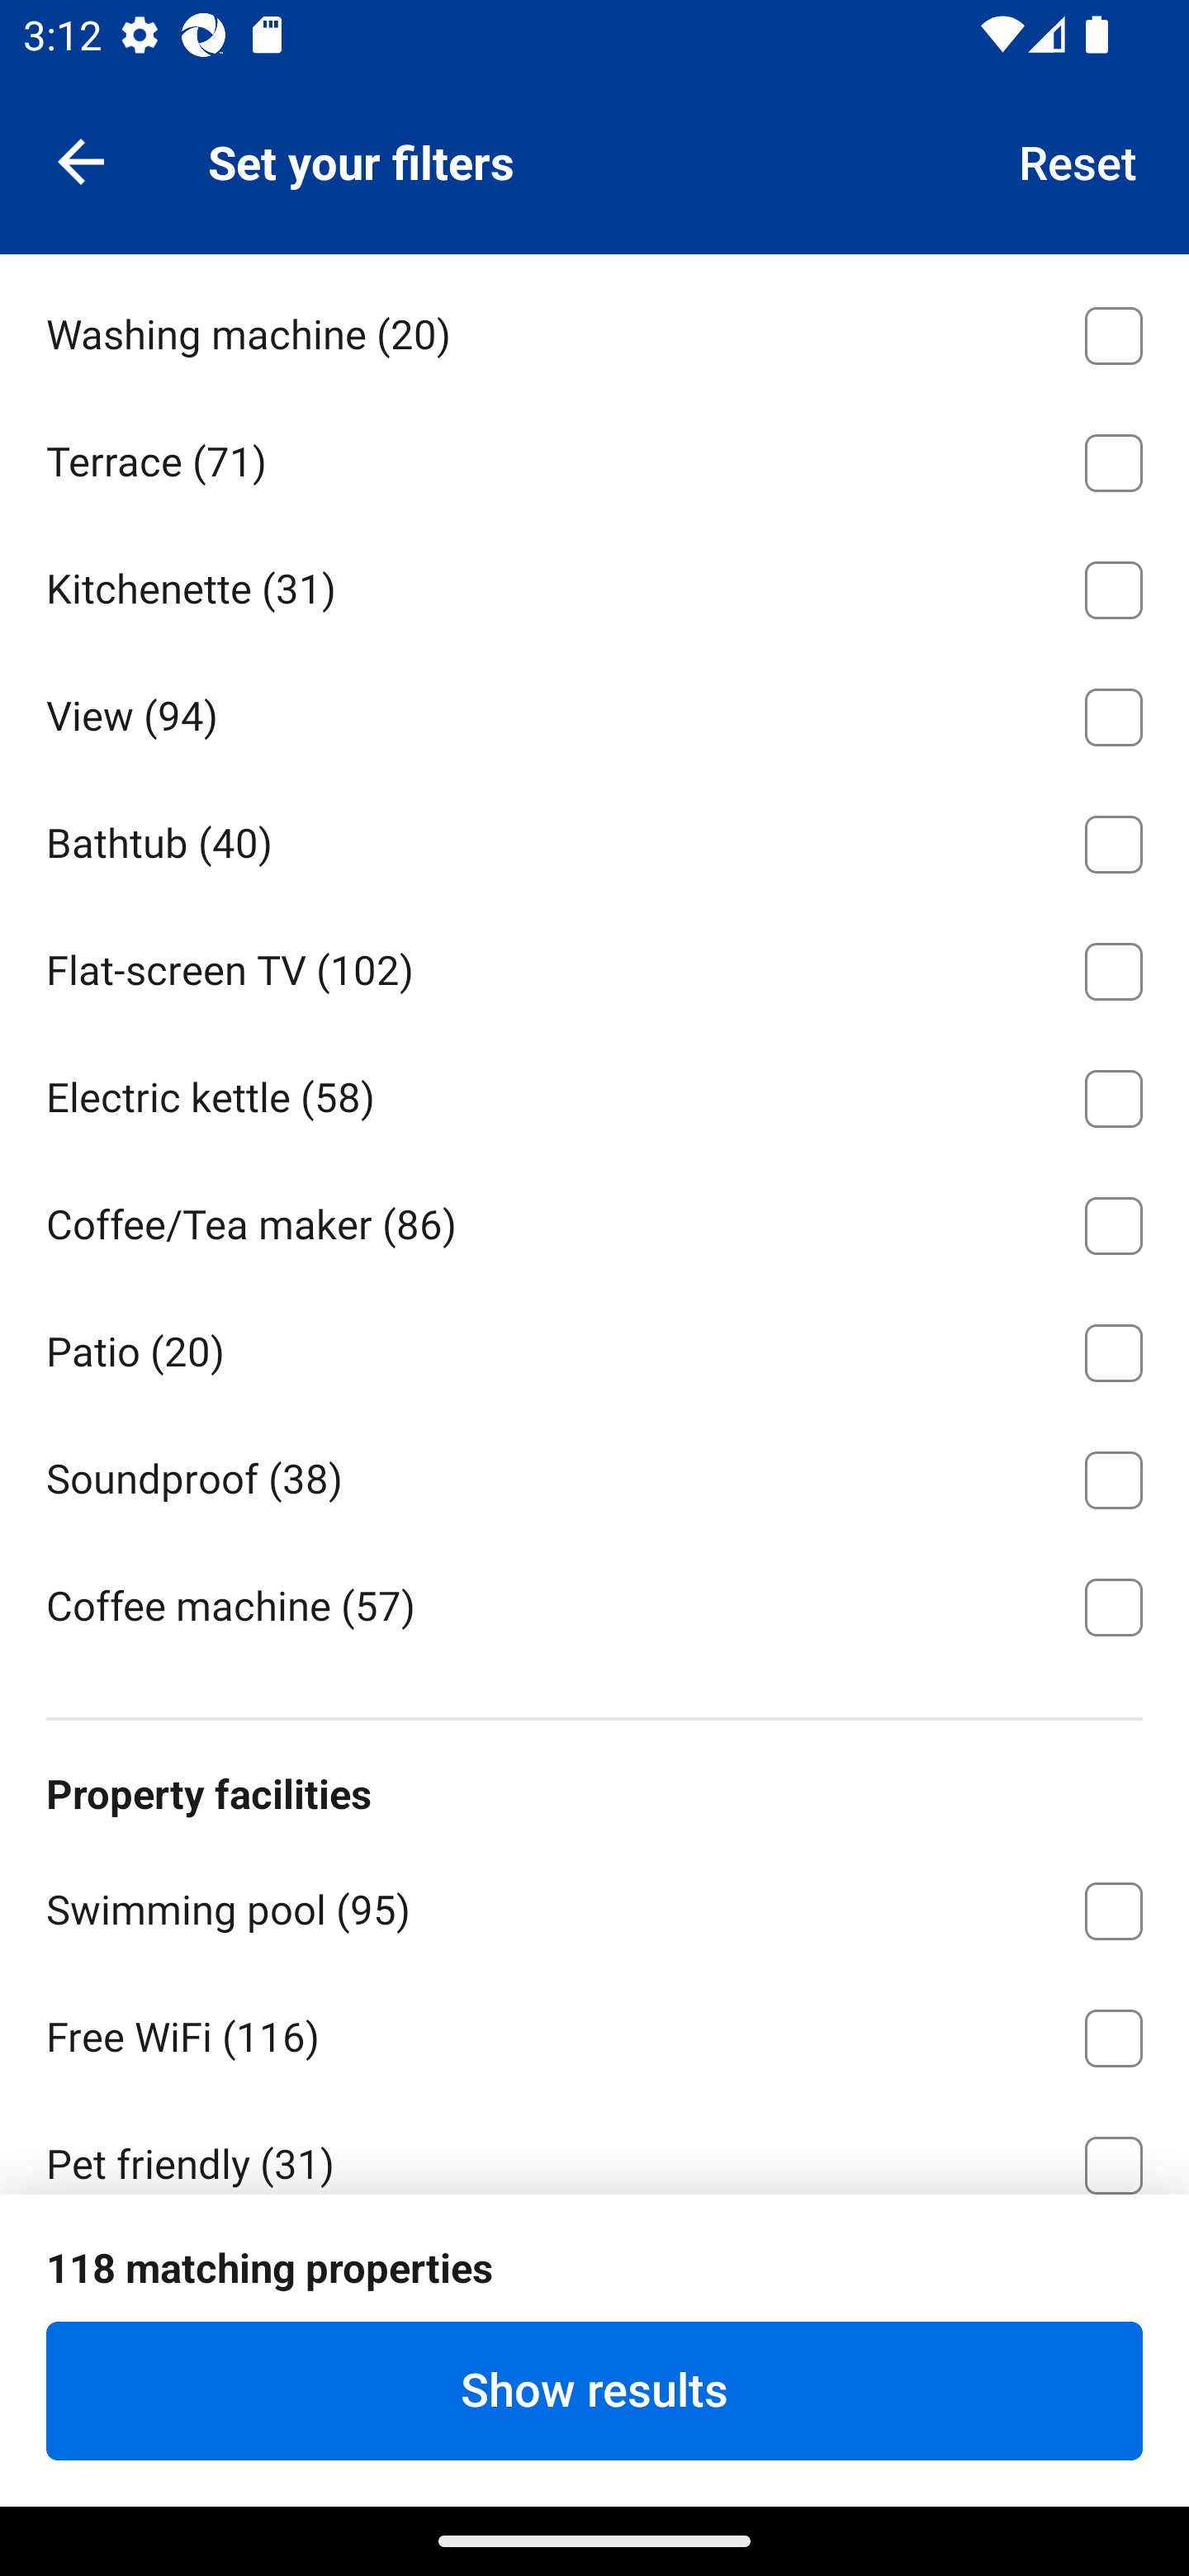  Describe the element at coordinates (594, 1904) in the screenshot. I see `Swimming pool ⁦(95)` at that location.